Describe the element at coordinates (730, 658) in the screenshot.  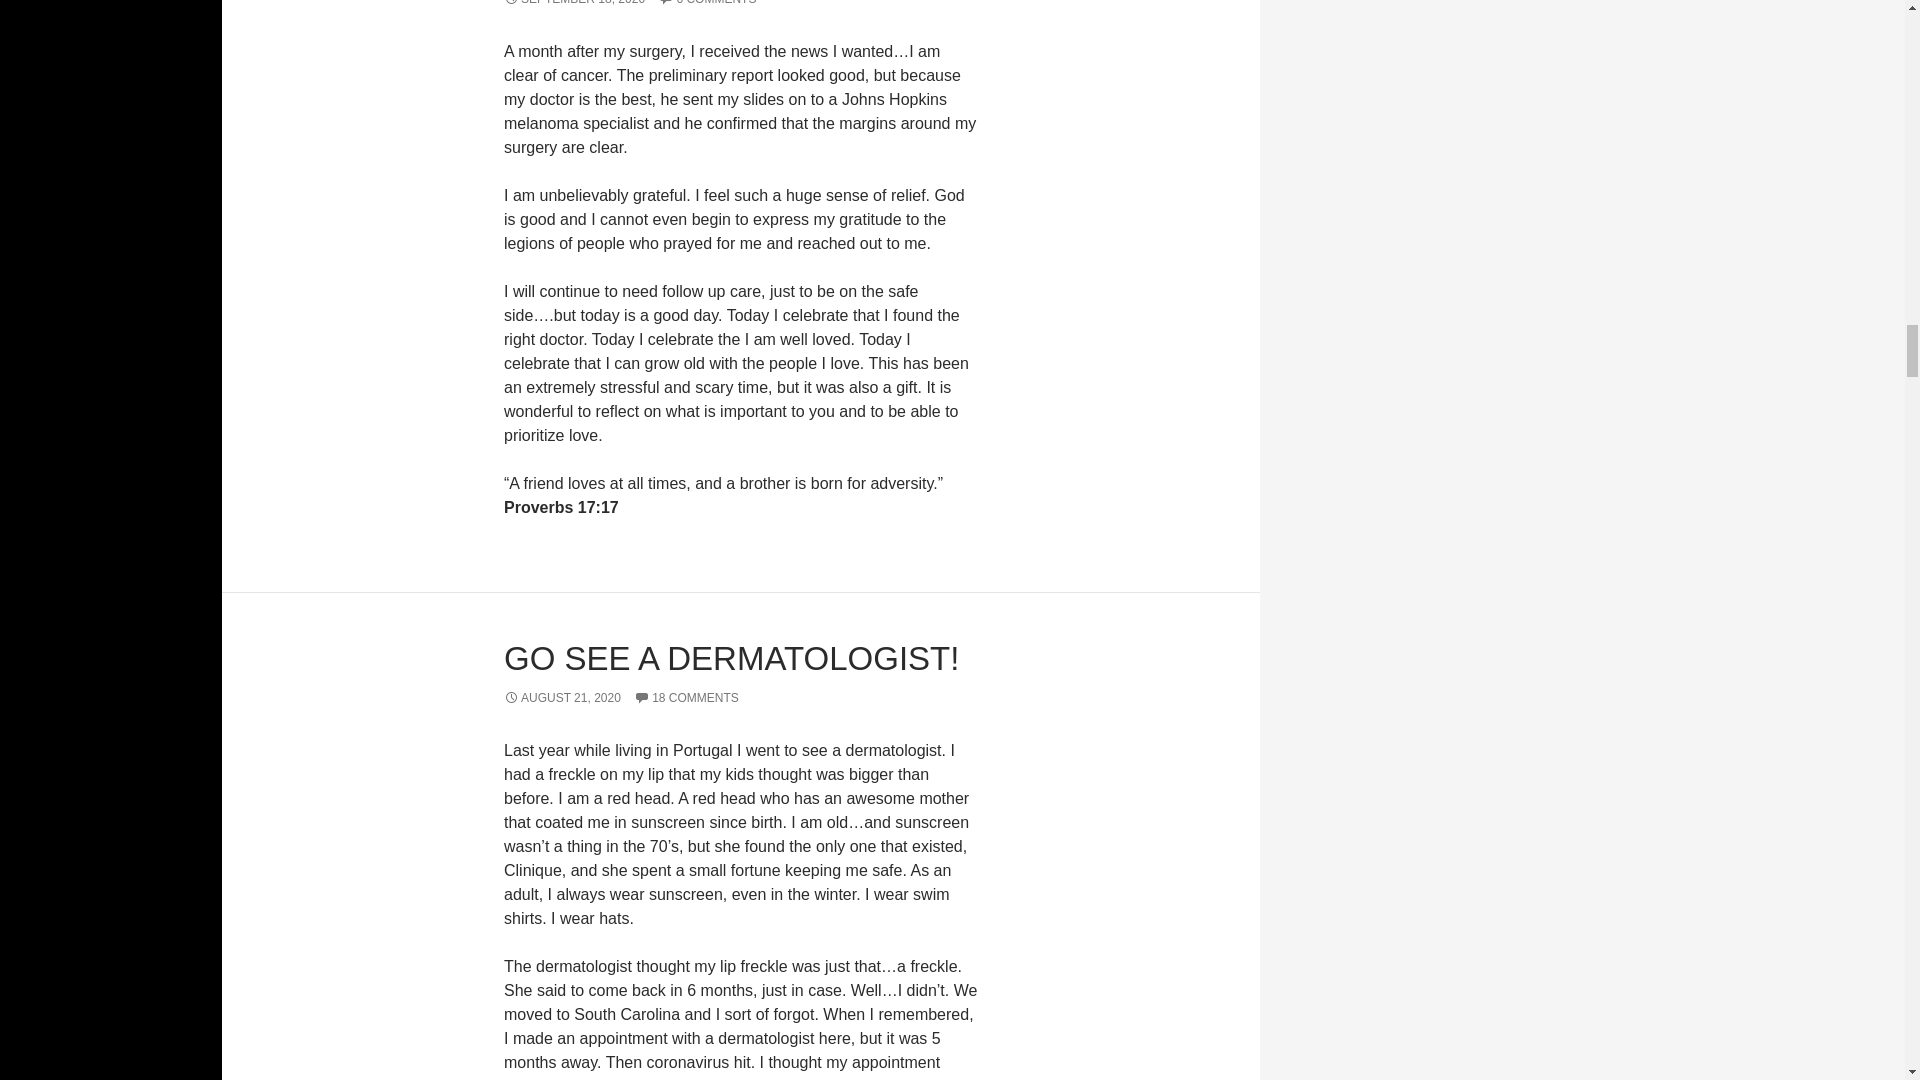
I see `GO SEE A DERMATOLOGIST!` at that location.